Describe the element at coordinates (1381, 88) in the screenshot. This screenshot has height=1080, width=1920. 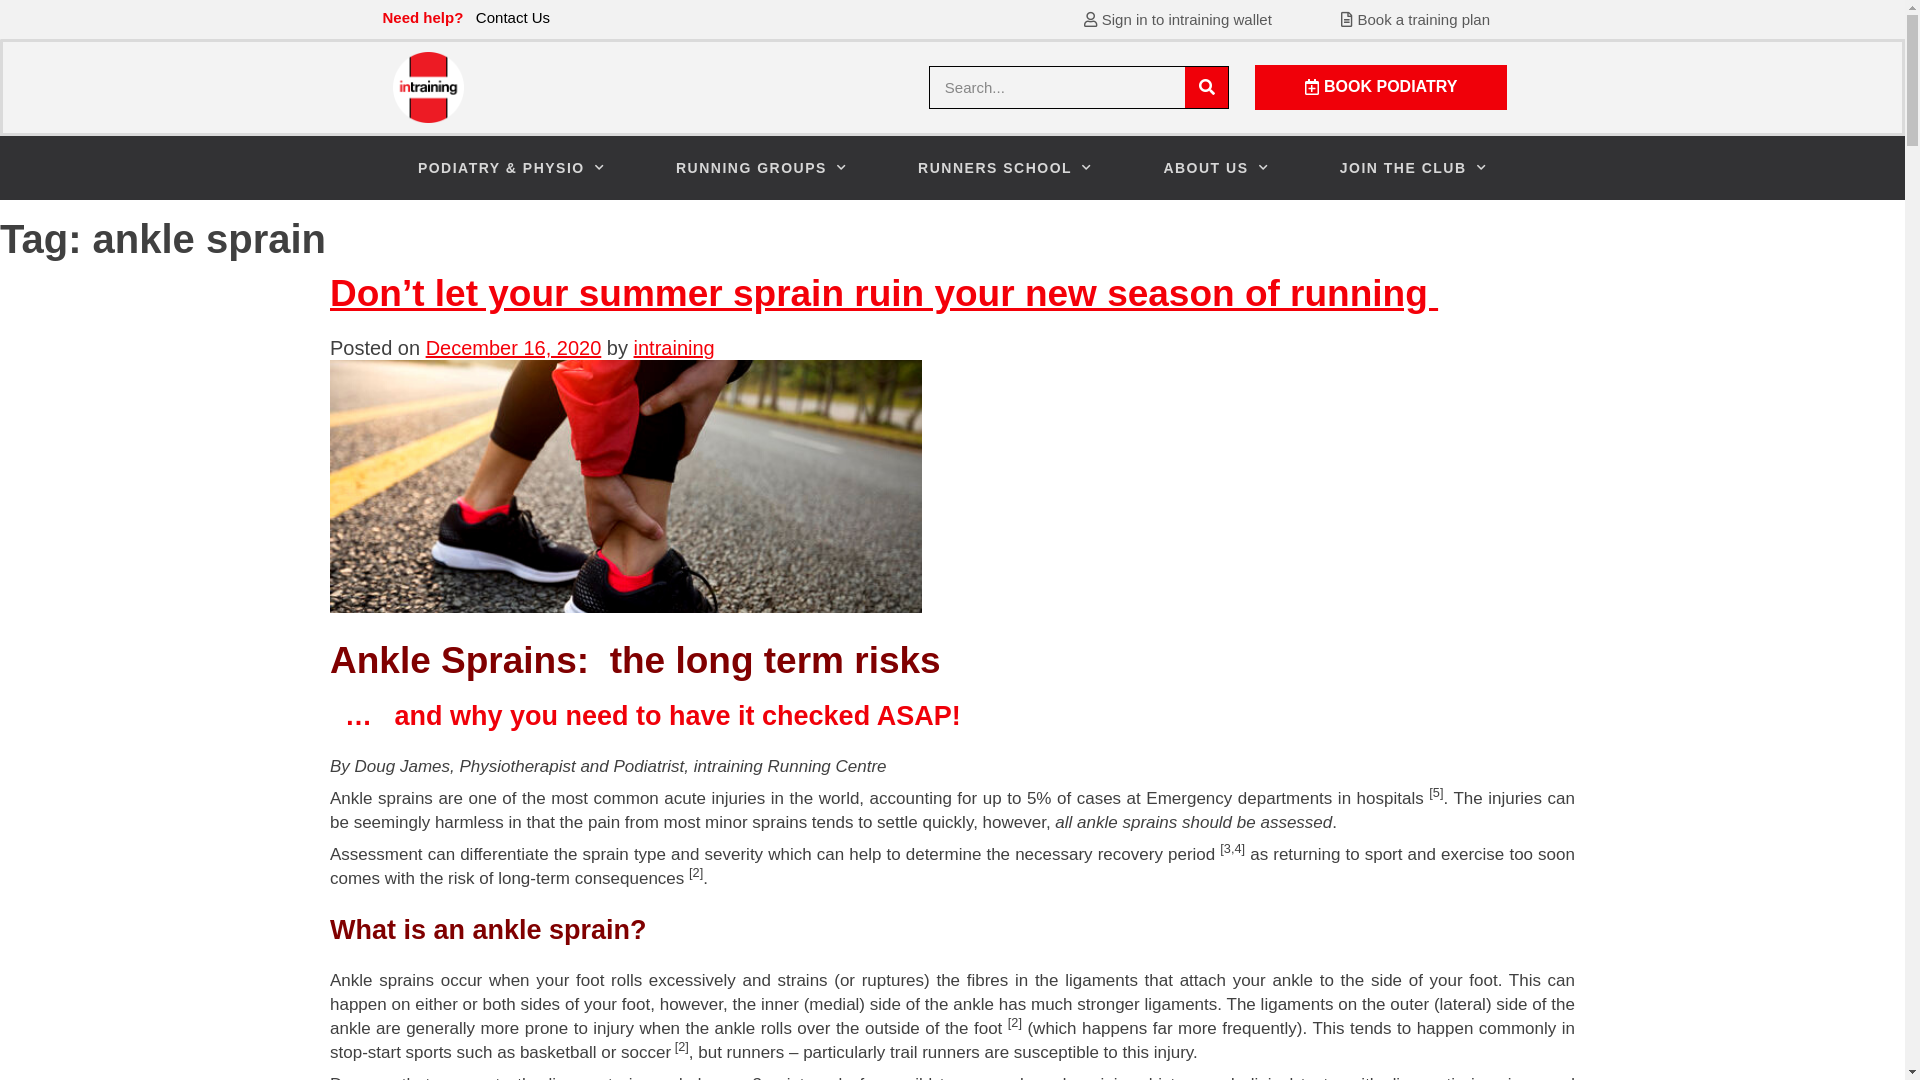
I see `BOOK PODIATRY` at that location.